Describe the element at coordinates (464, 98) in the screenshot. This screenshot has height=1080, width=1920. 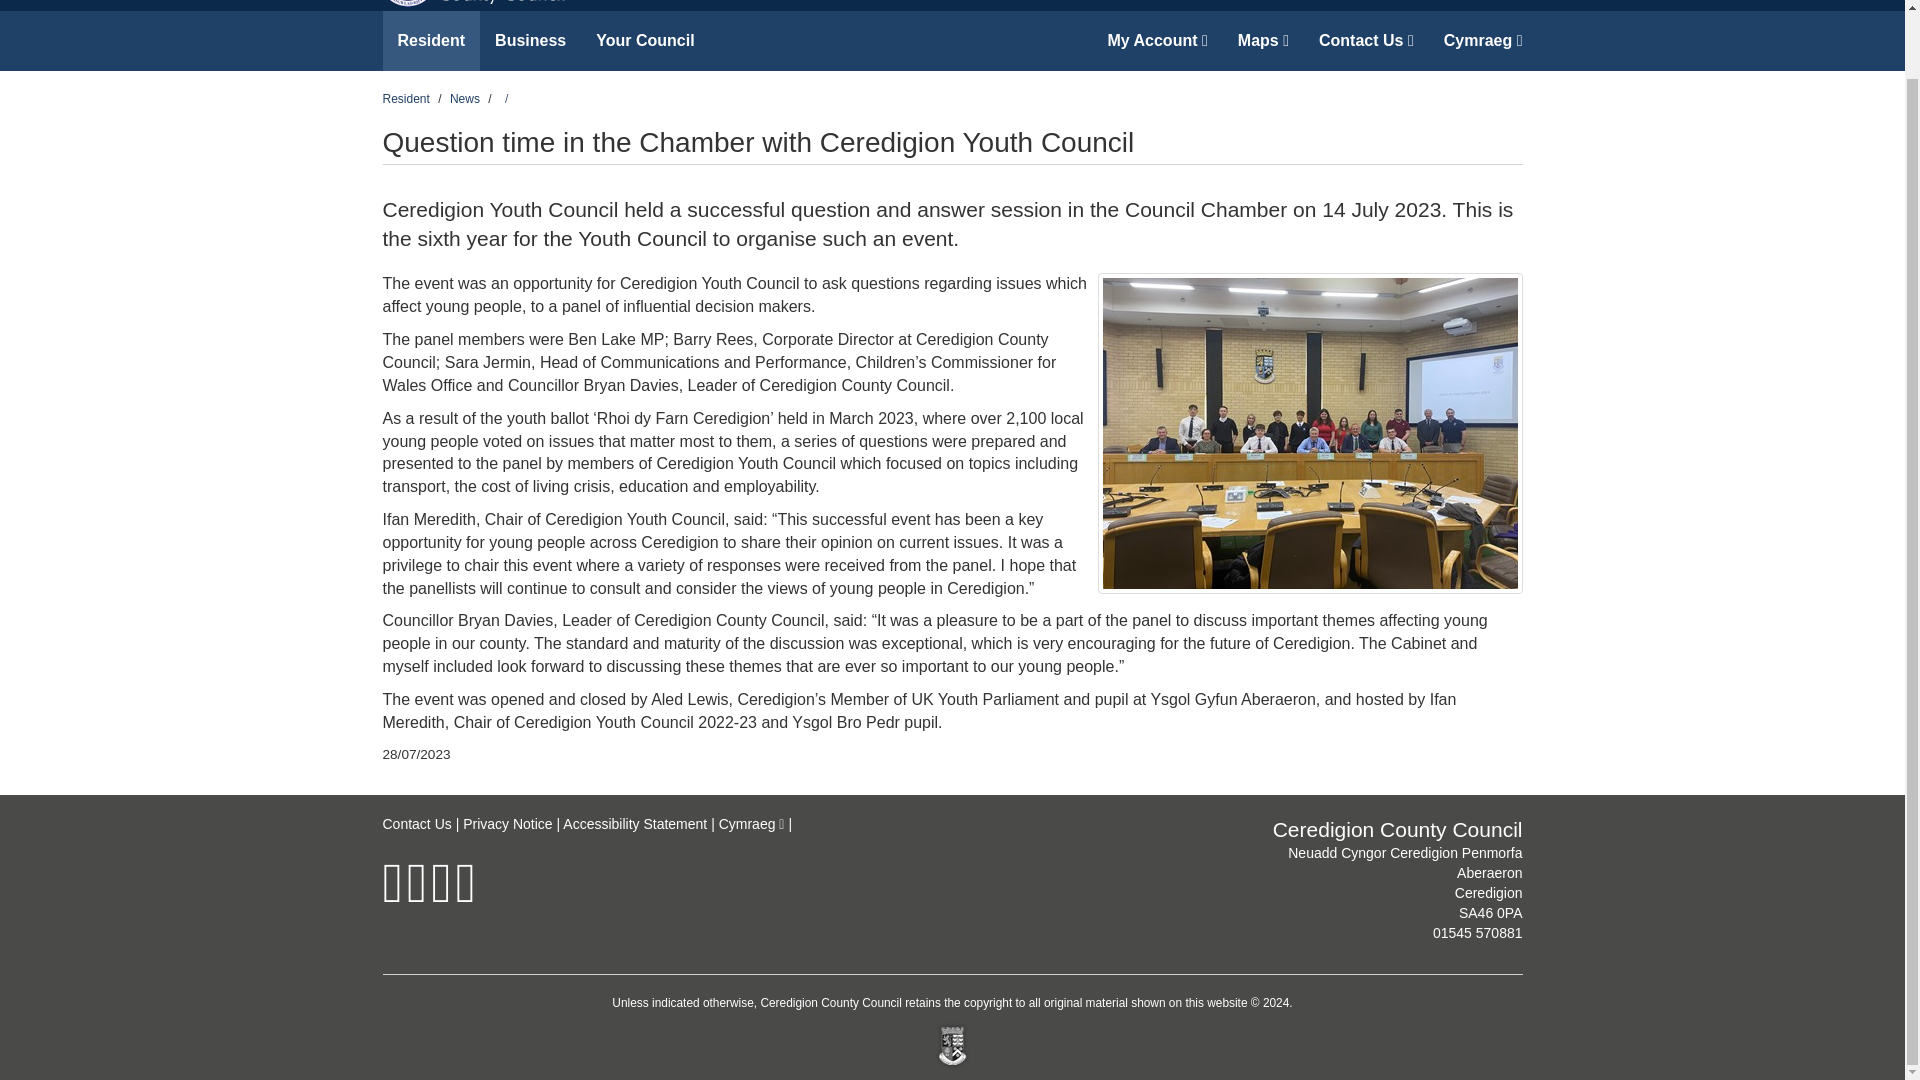
I see `News` at that location.